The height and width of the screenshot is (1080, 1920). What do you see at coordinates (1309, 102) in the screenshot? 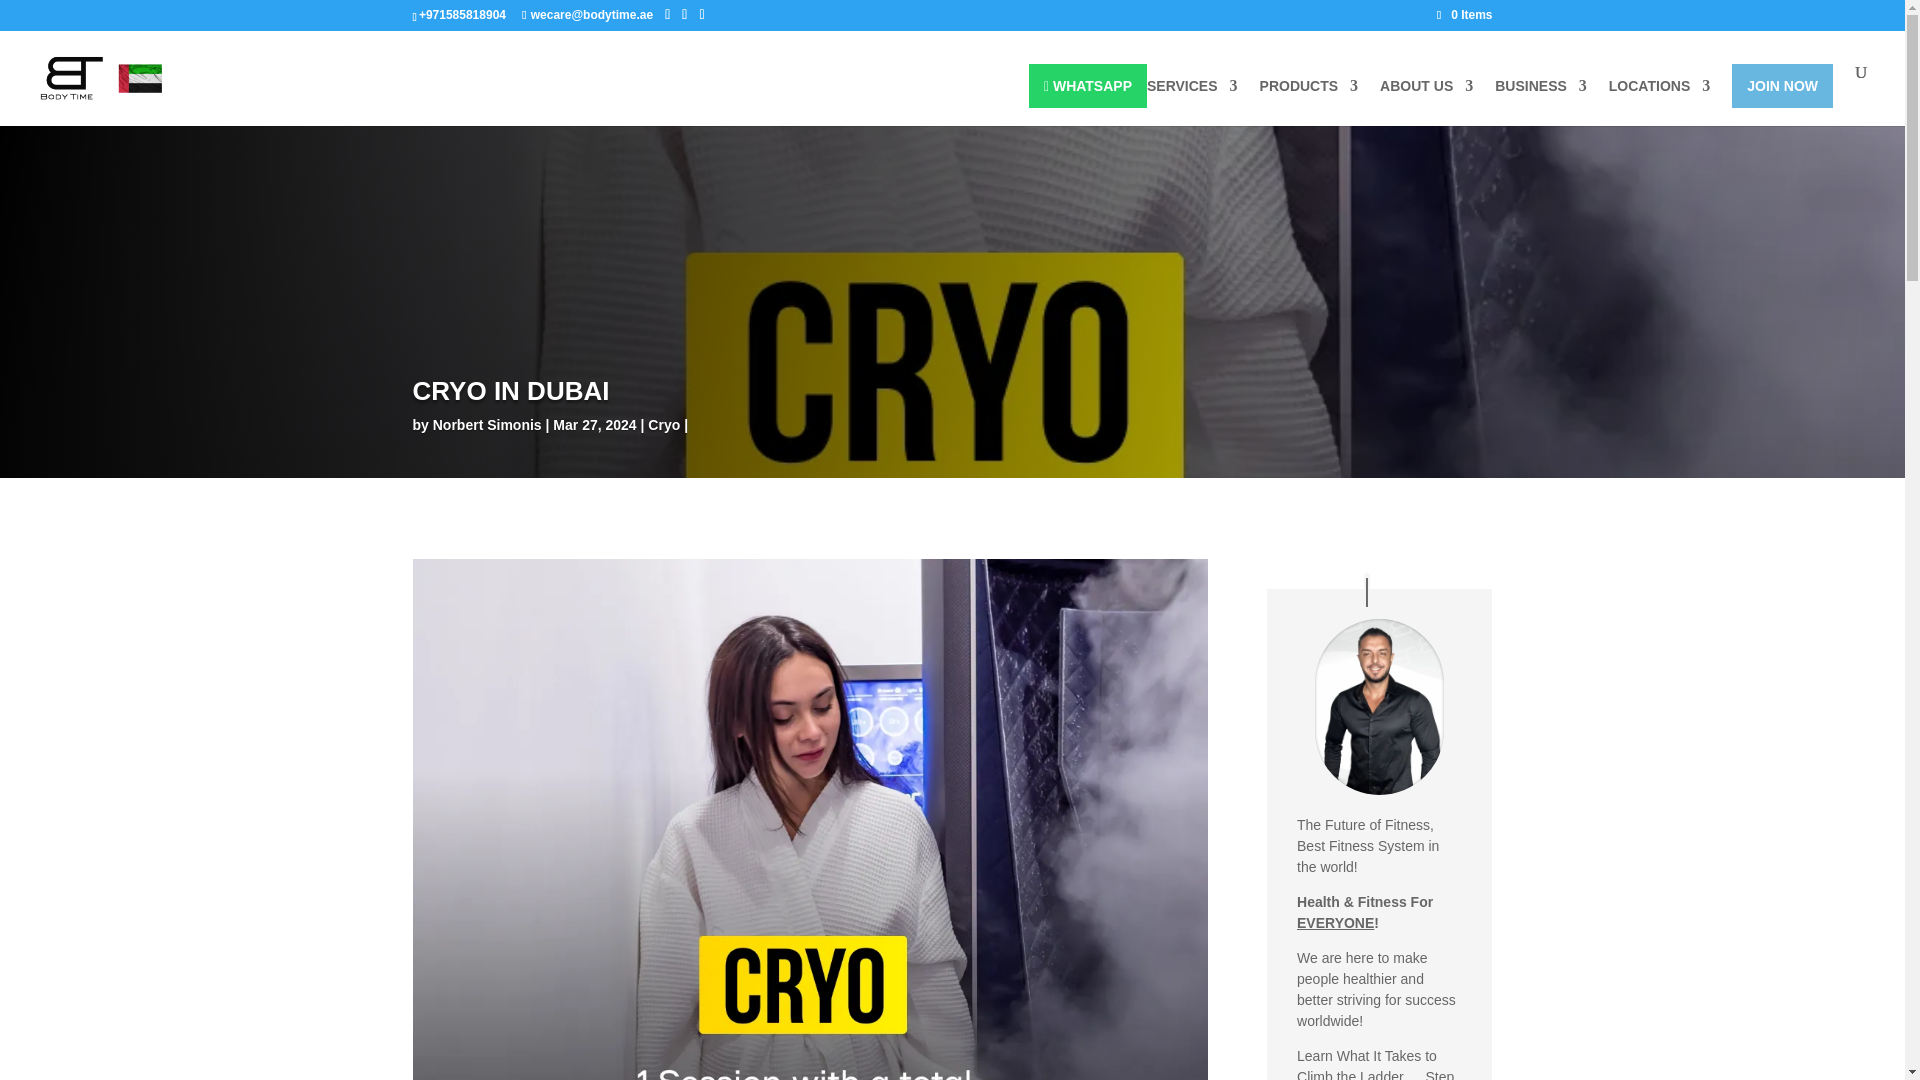
I see `PRODUCTS` at bounding box center [1309, 102].